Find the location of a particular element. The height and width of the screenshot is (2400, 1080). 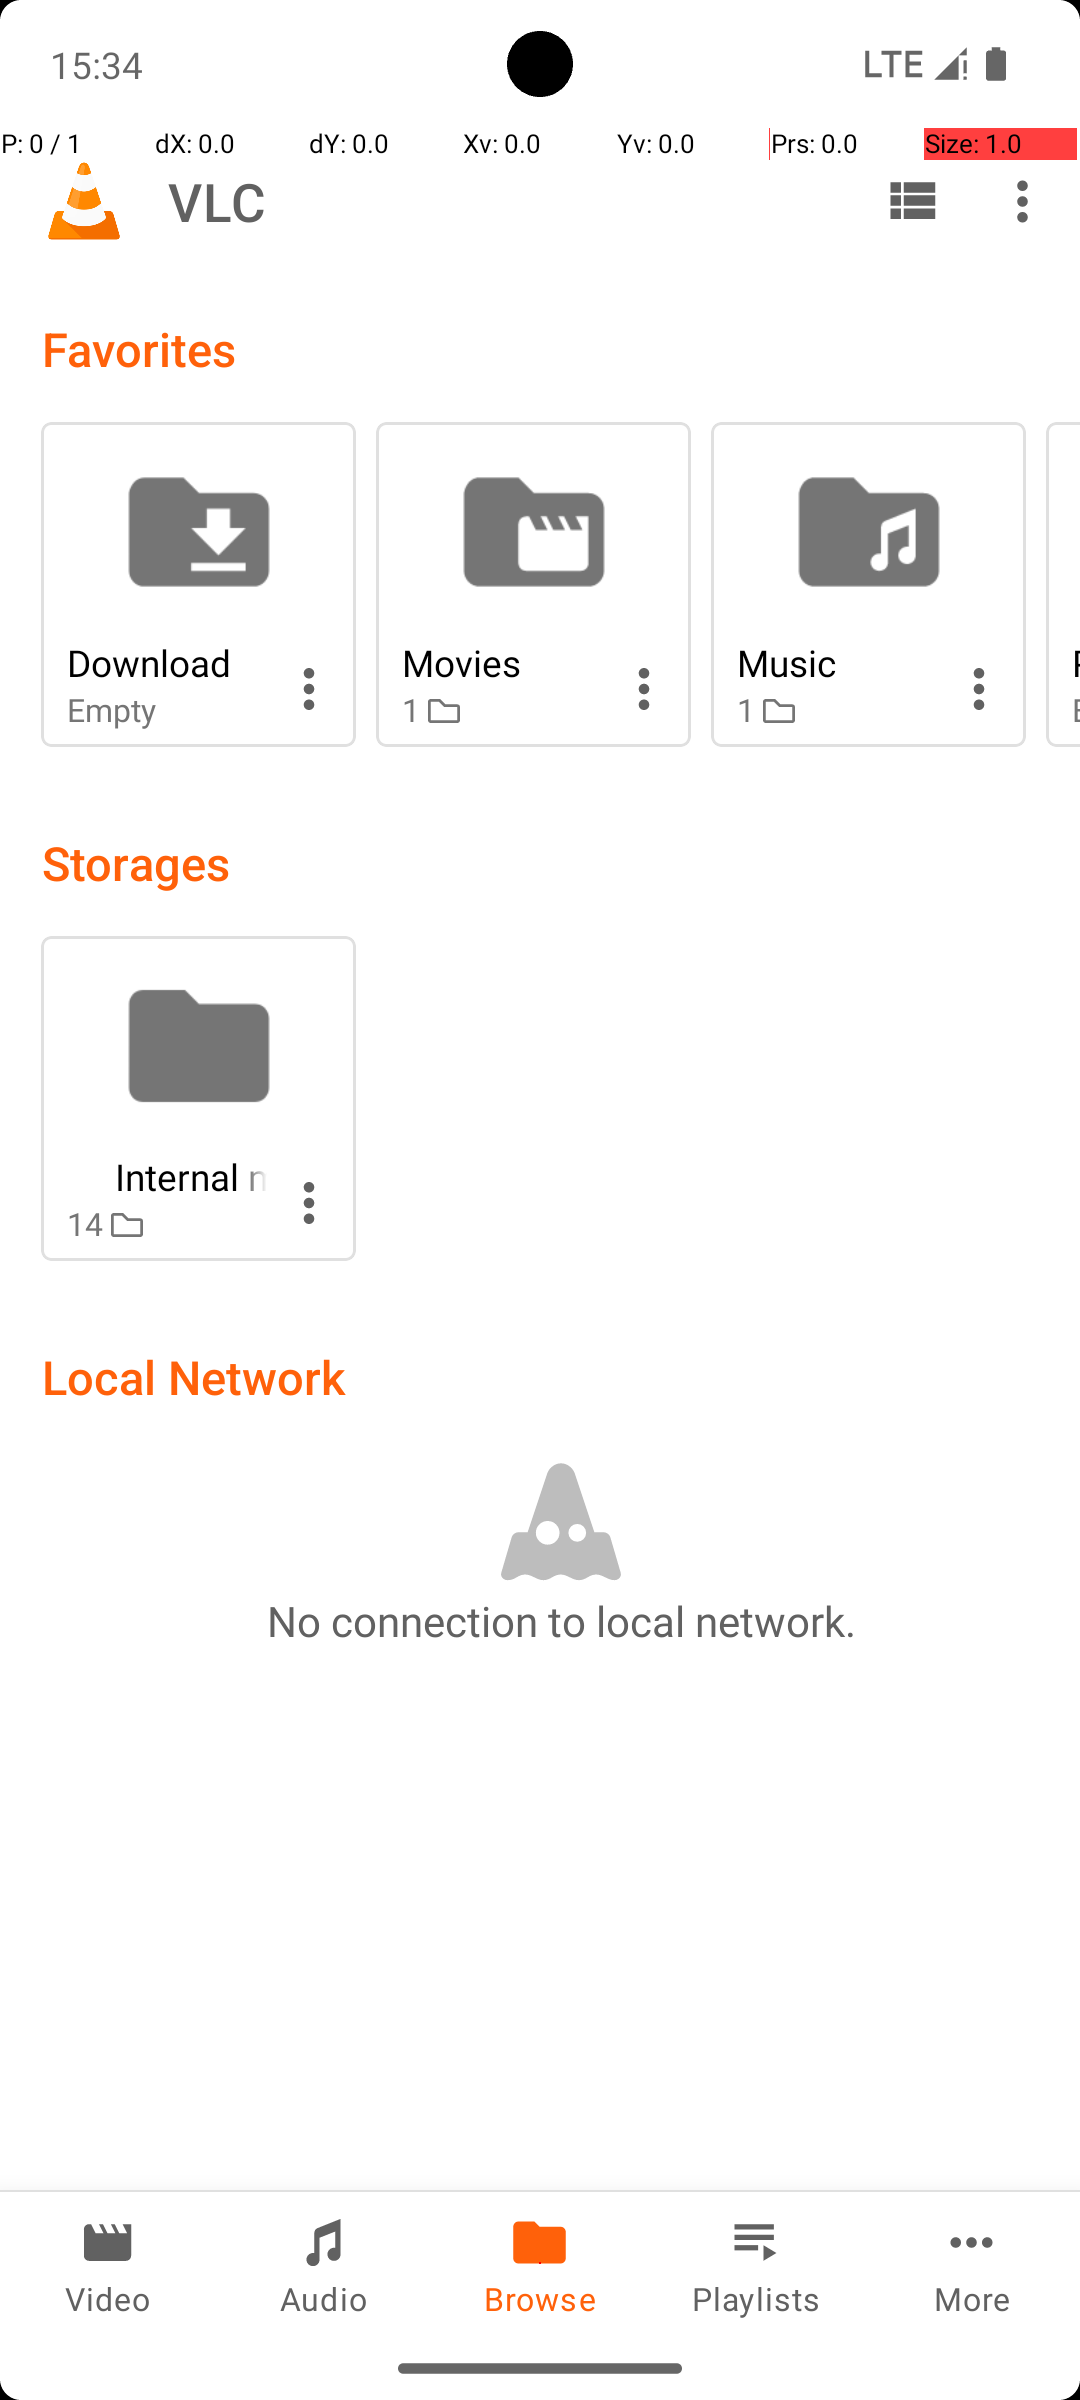

Favorite: Music, 1 subfolder is located at coordinates (868, 584).